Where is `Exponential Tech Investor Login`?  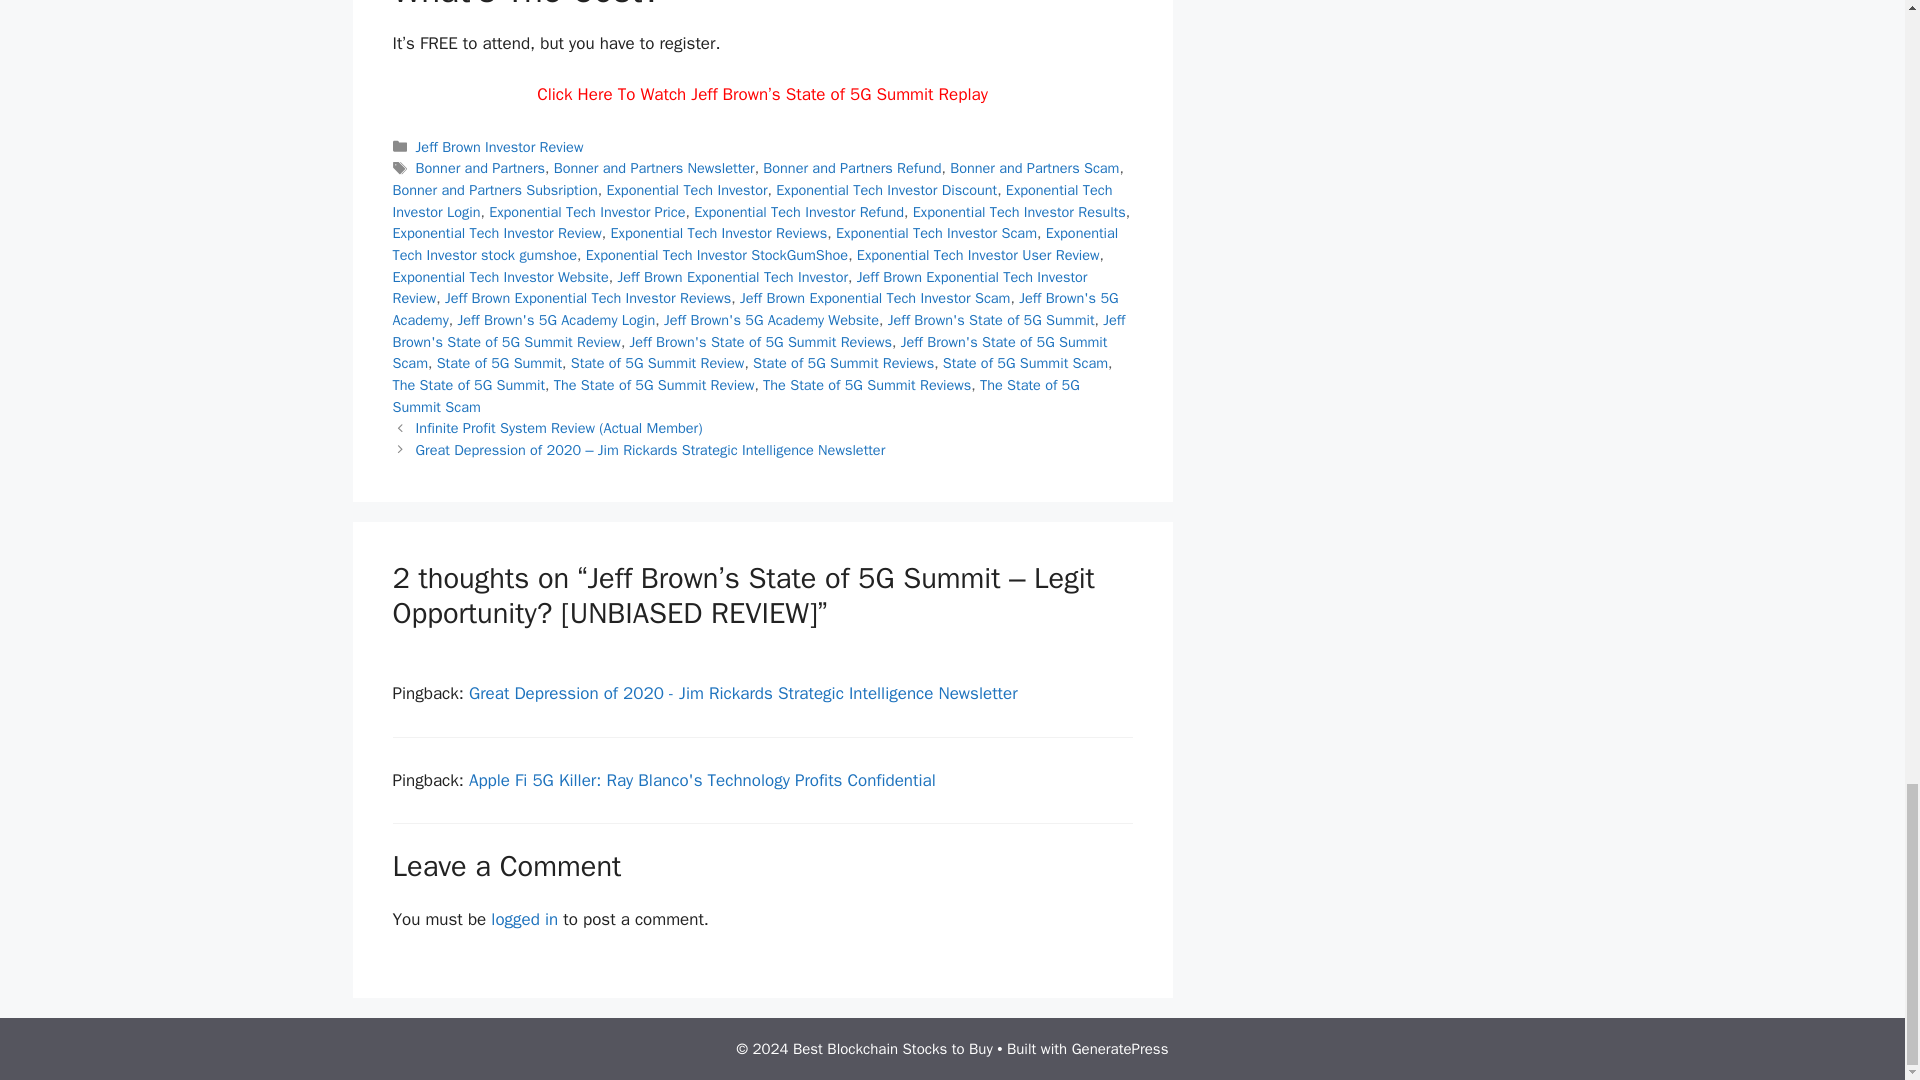 Exponential Tech Investor Login is located at coordinates (751, 201).